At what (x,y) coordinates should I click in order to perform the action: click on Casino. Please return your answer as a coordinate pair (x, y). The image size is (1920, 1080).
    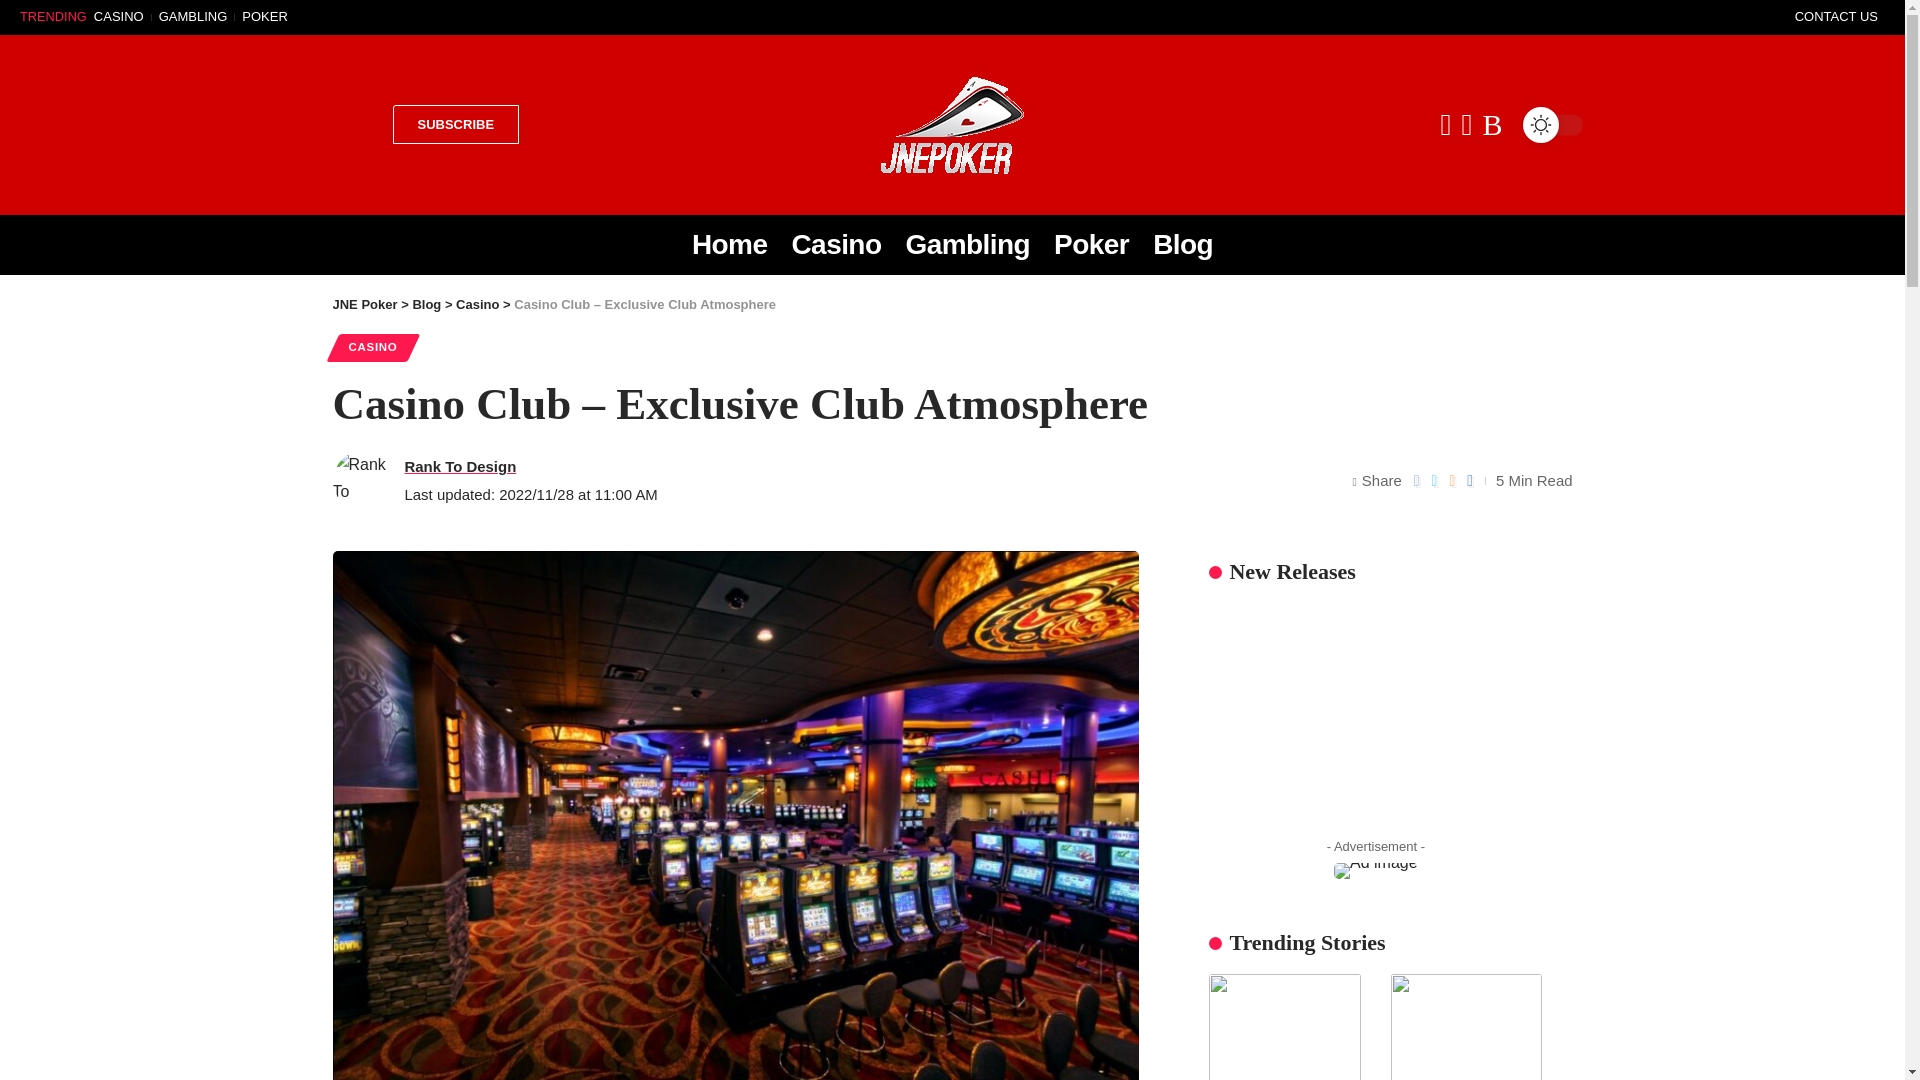
    Looking at the image, I should click on (478, 304).